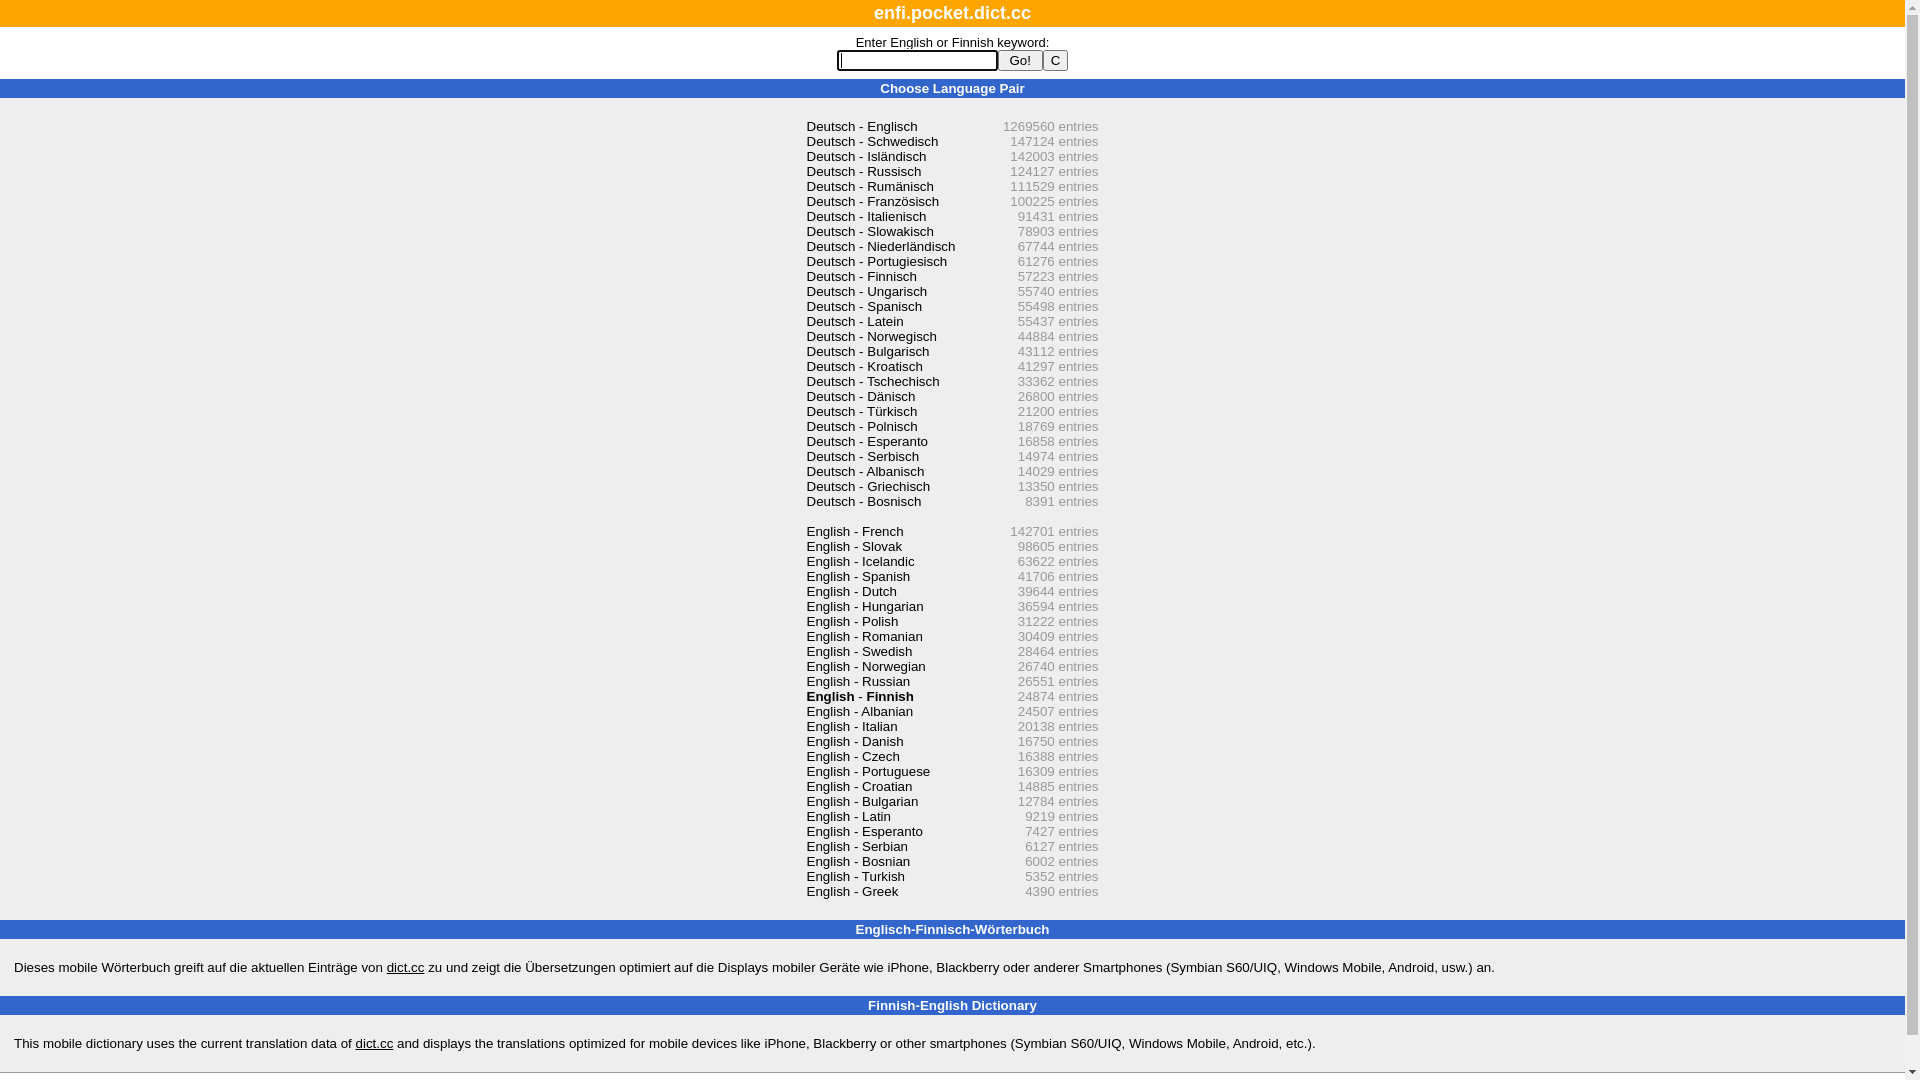 Image resolution: width=1920 pixels, height=1080 pixels. What do you see at coordinates (864, 366) in the screenshot?
I see `Deutsch - Kroatisch` at bounding box center [864, 366].